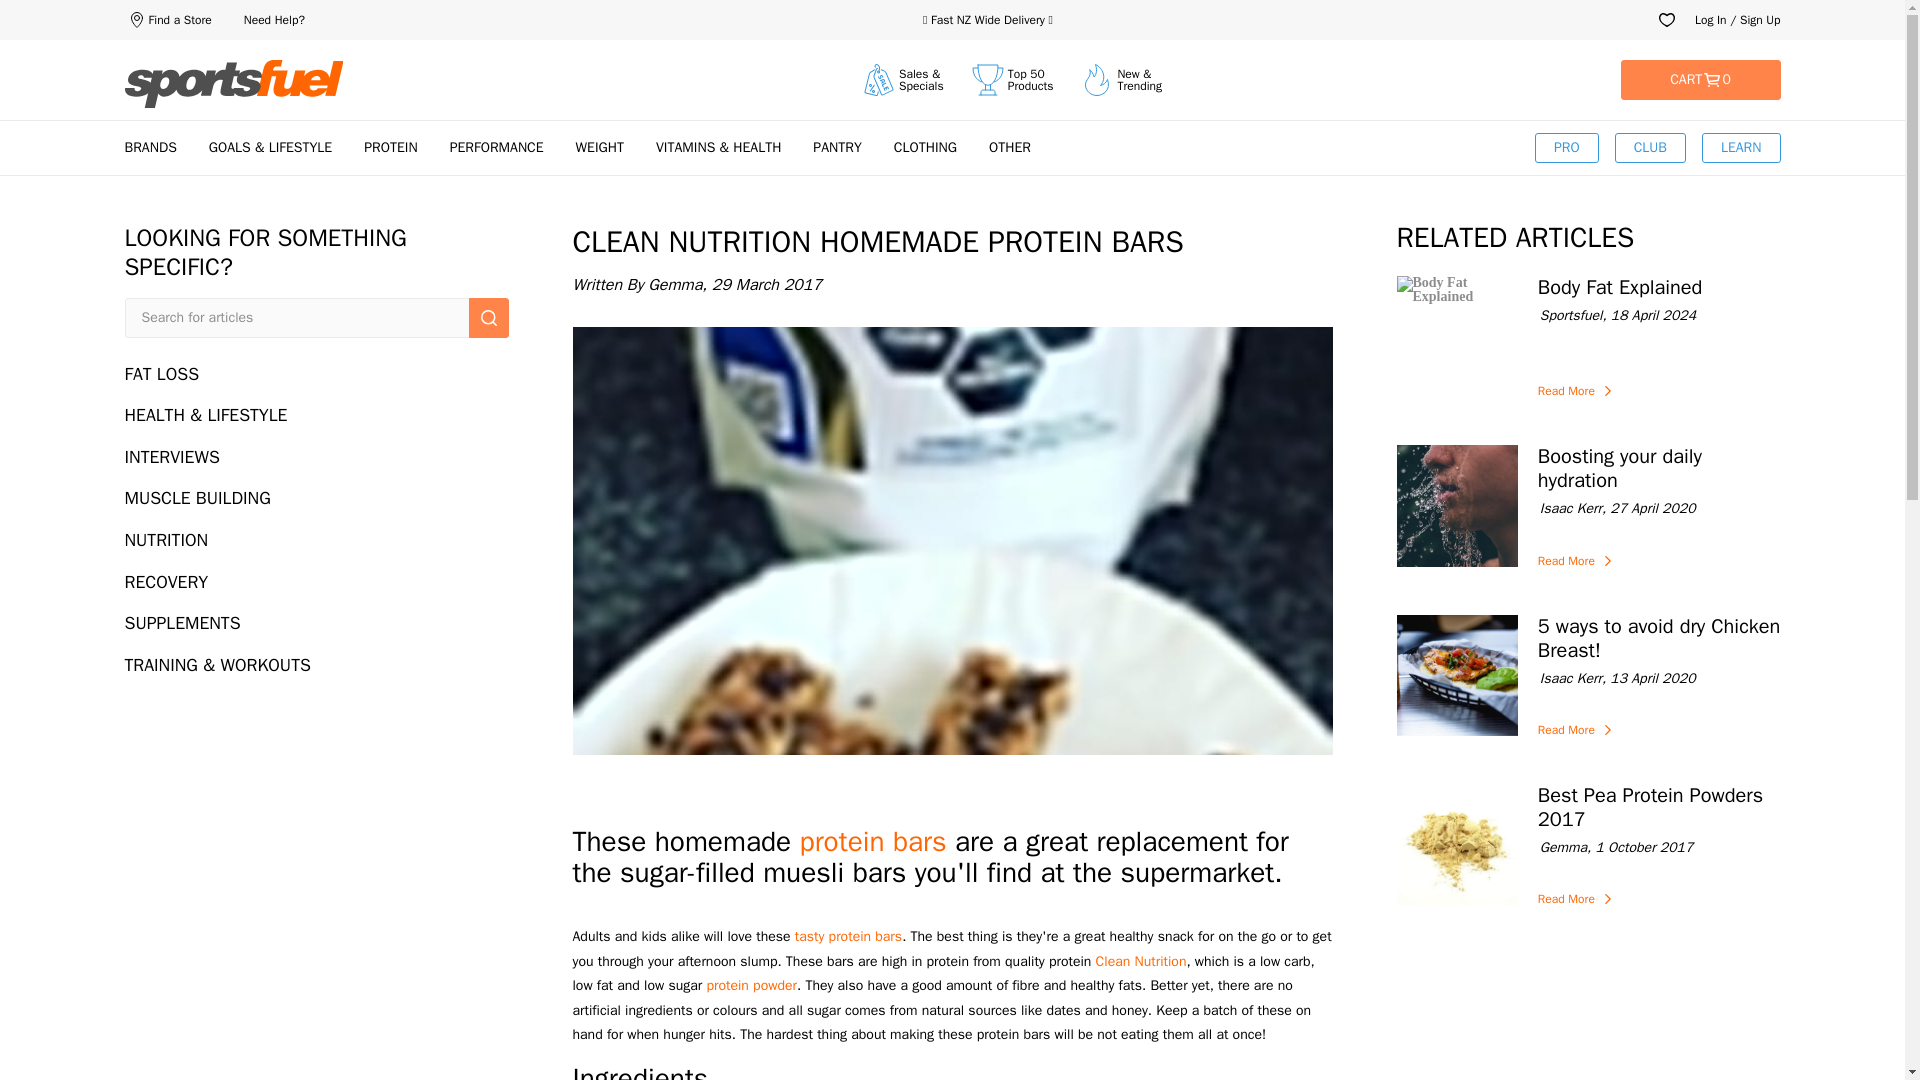 The image size is (1920, 1080). Describe the element at coordinates (1659, 288) in the screenshot. I see `Body Fat Explained` at that location.